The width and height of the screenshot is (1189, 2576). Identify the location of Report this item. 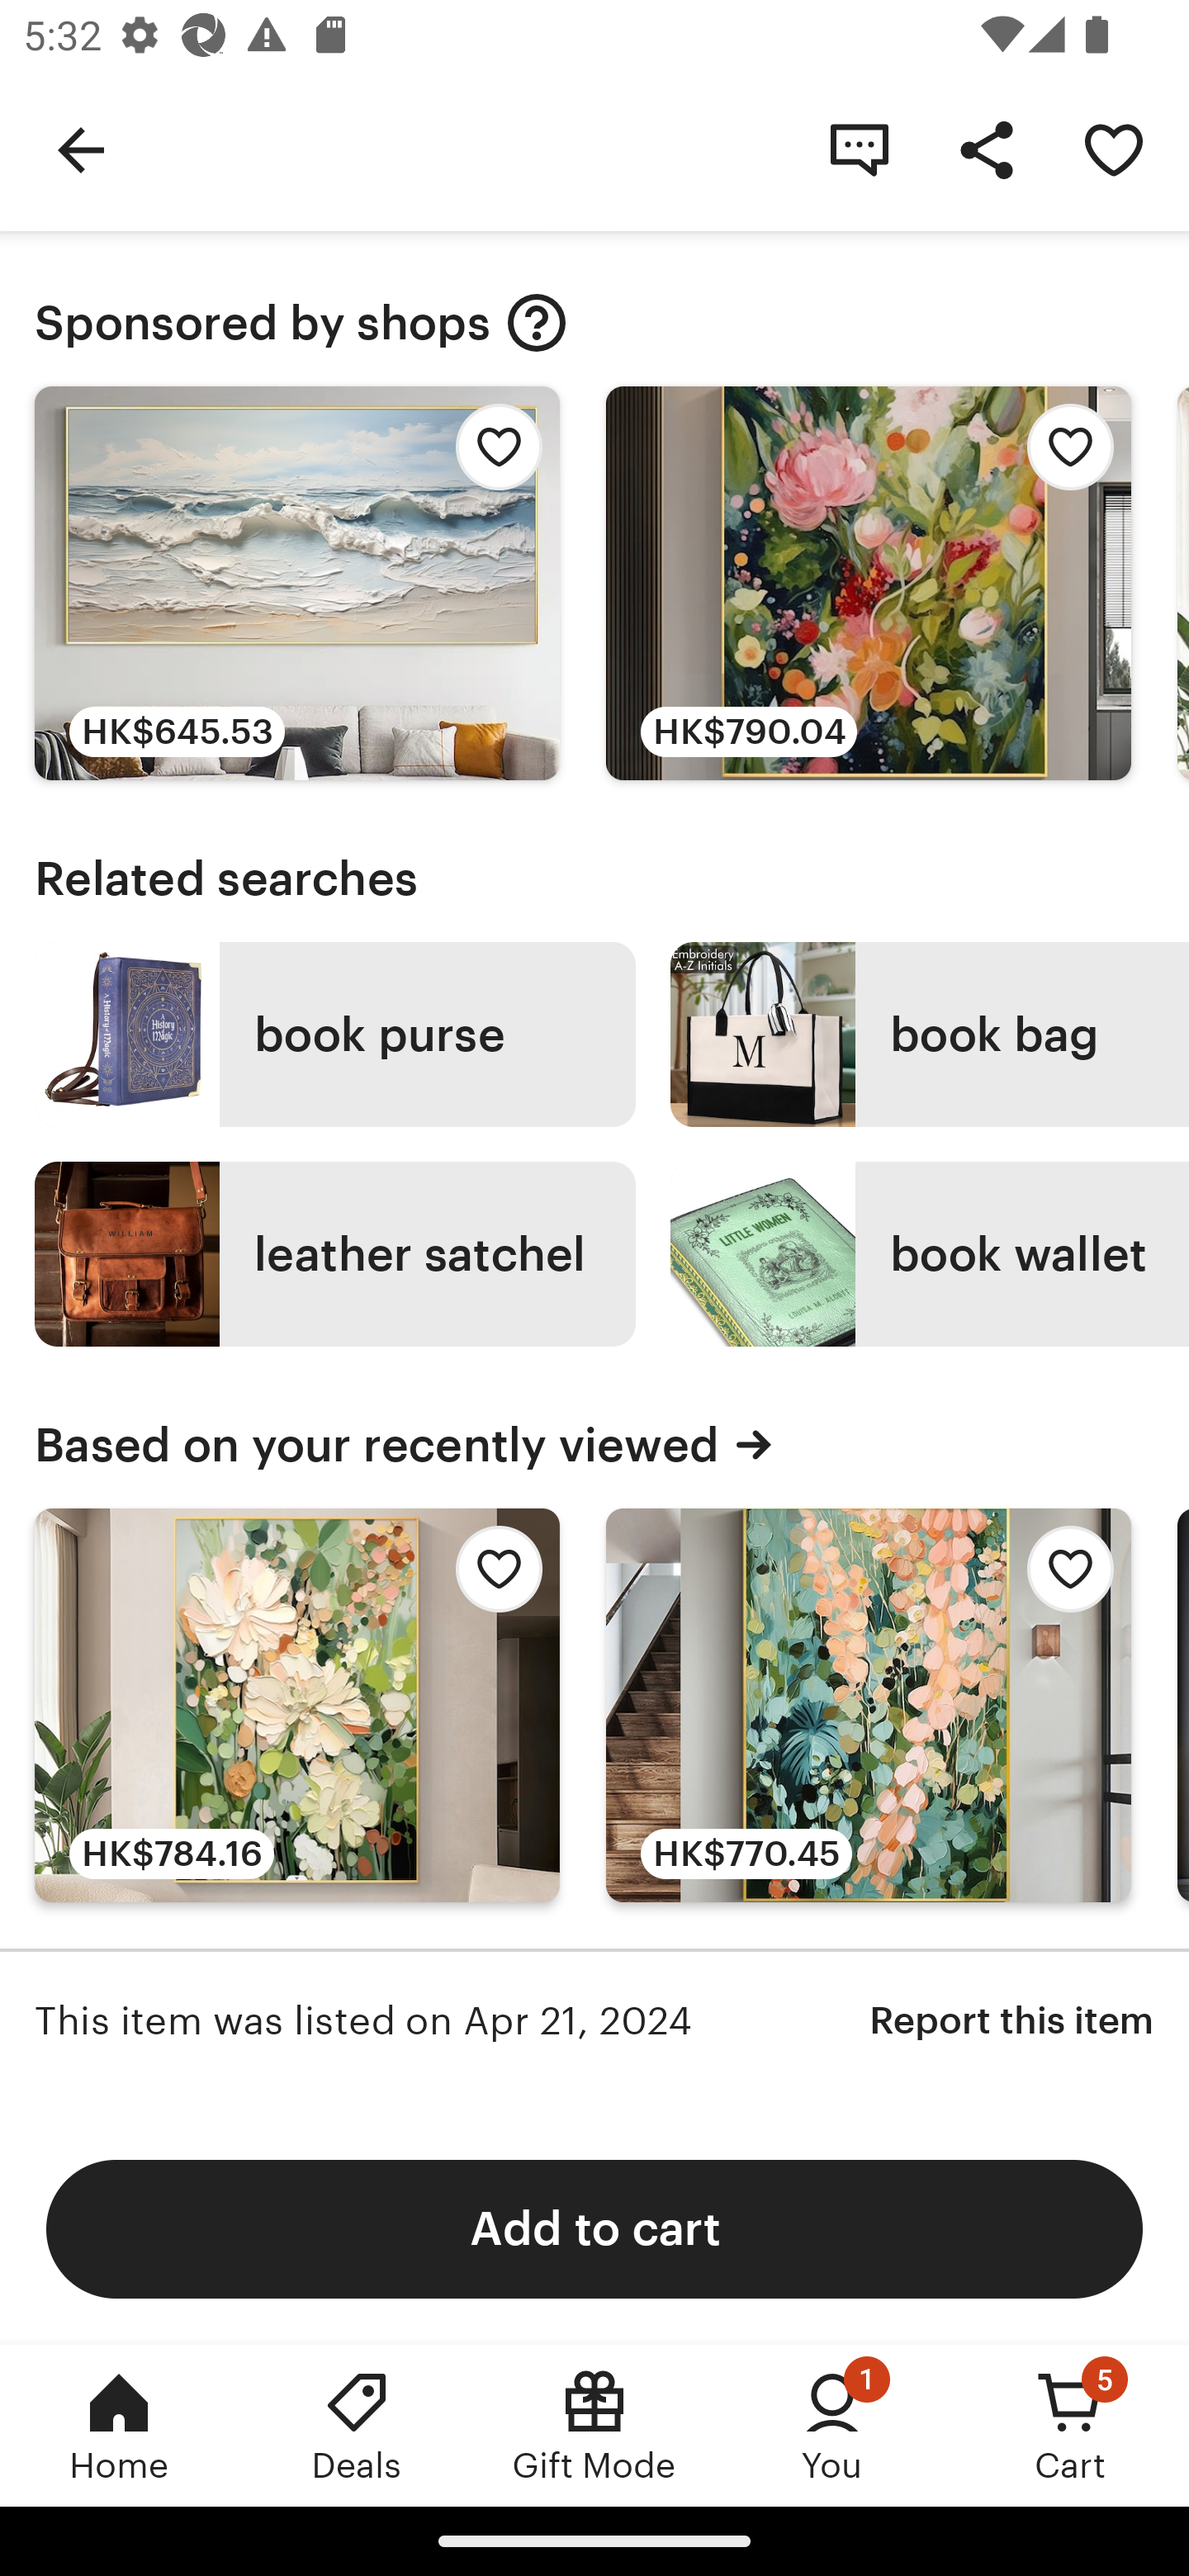
(1011, 2021).